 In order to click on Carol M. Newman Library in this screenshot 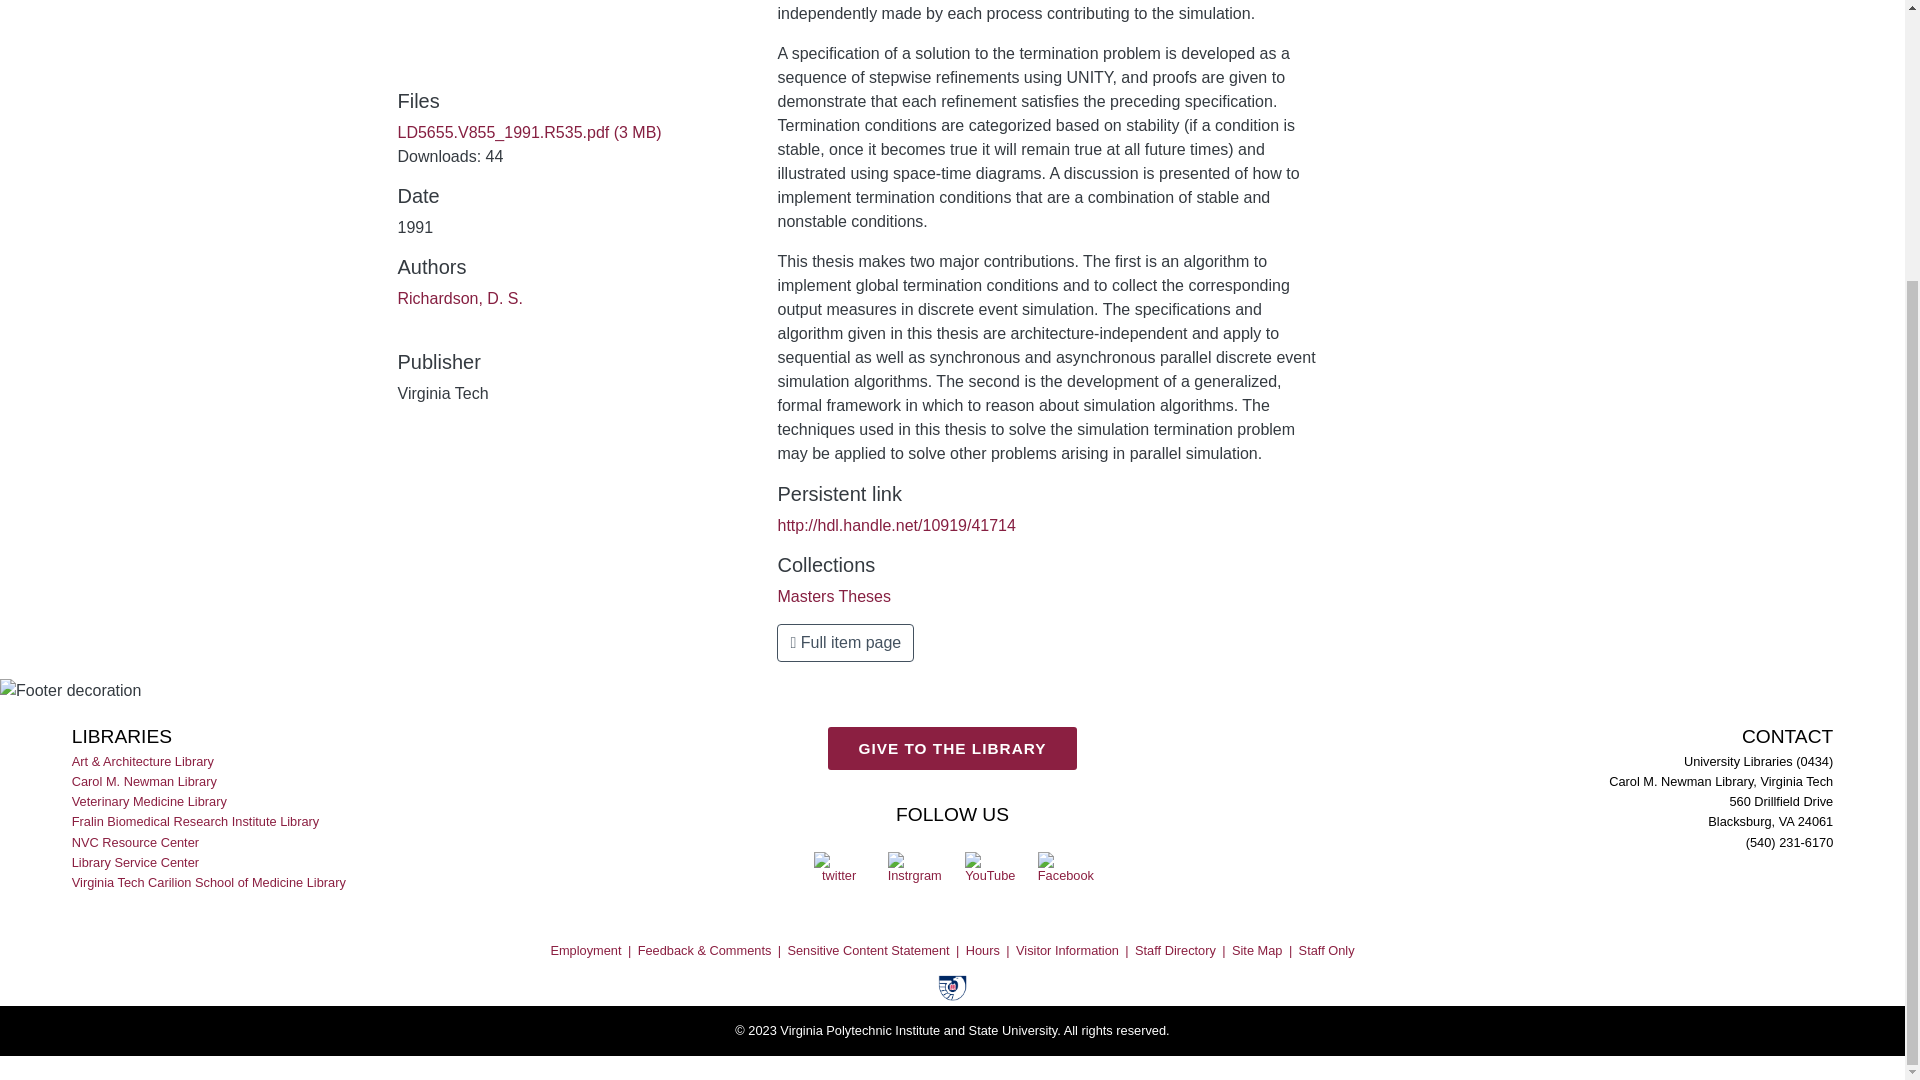, I will do `click(146, 782)`.